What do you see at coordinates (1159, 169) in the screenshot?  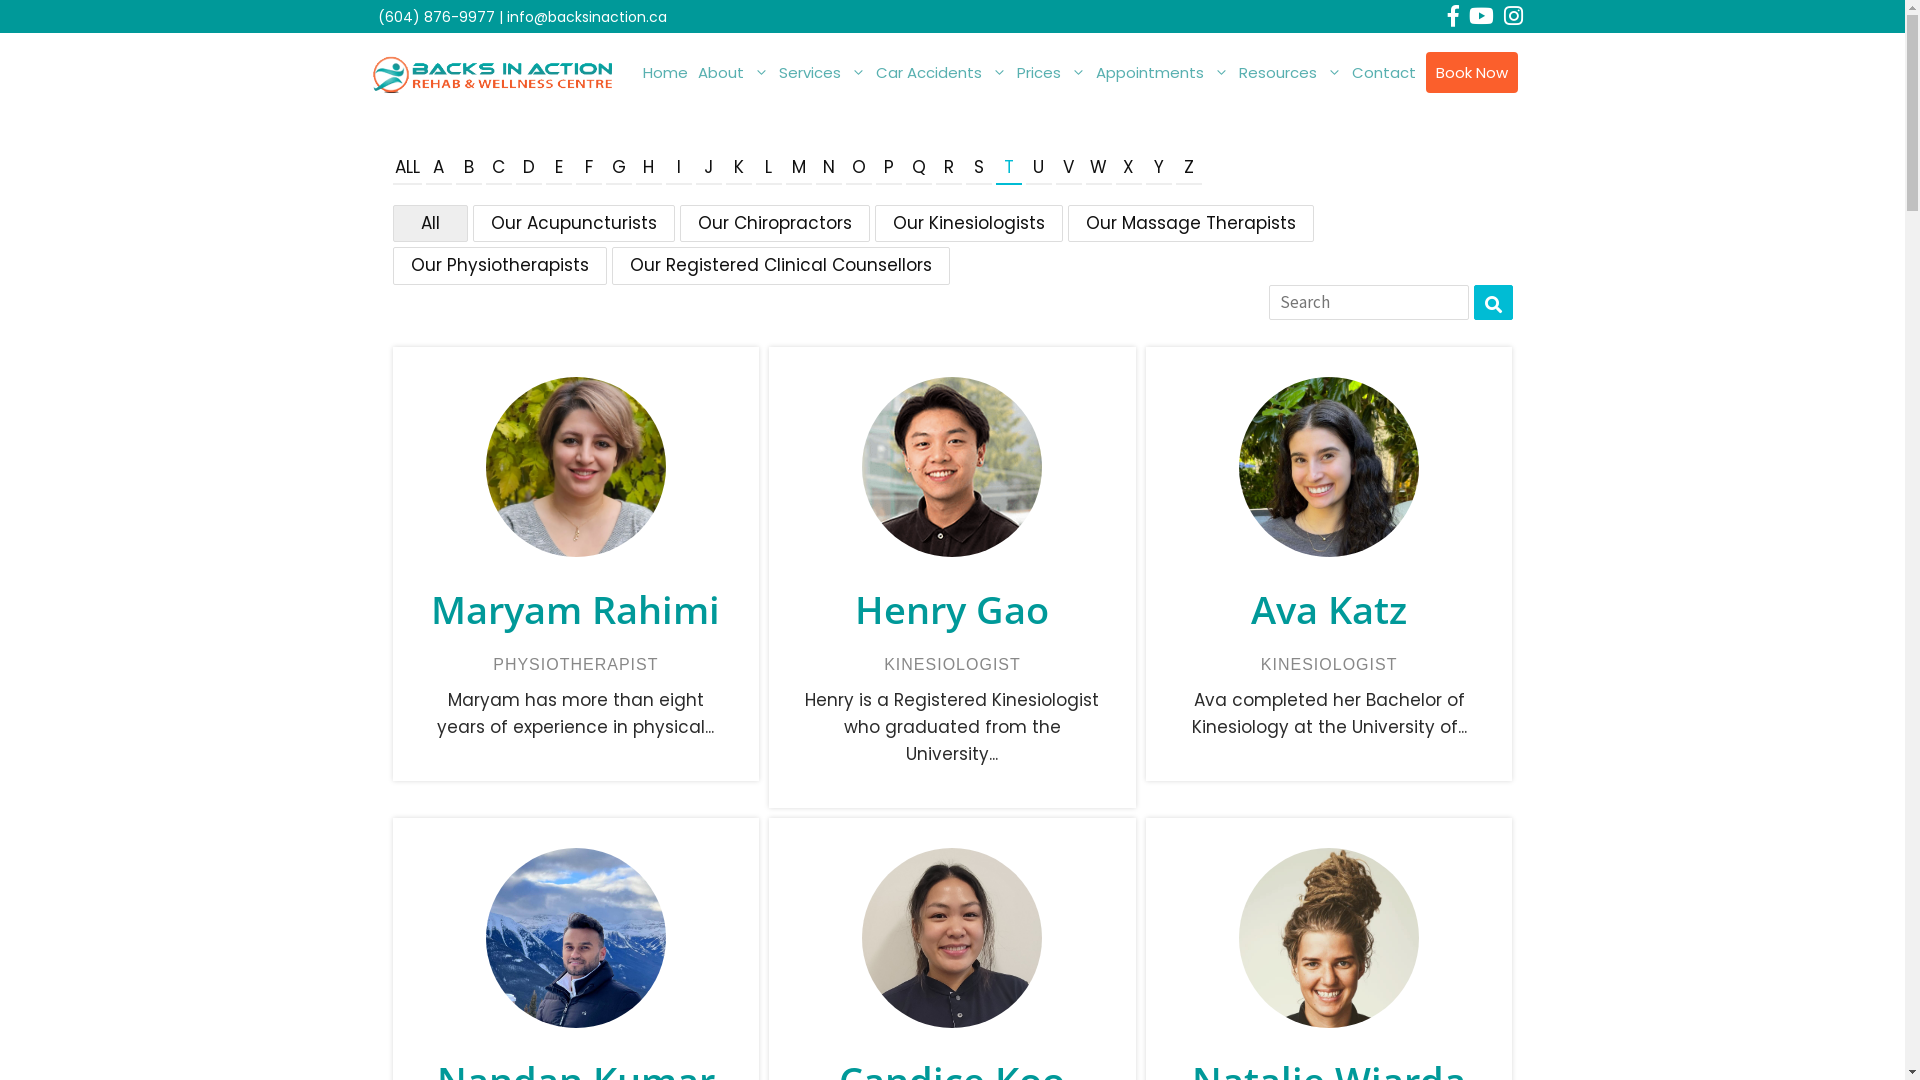 I see `Y` at bounding box center [1159, 169].